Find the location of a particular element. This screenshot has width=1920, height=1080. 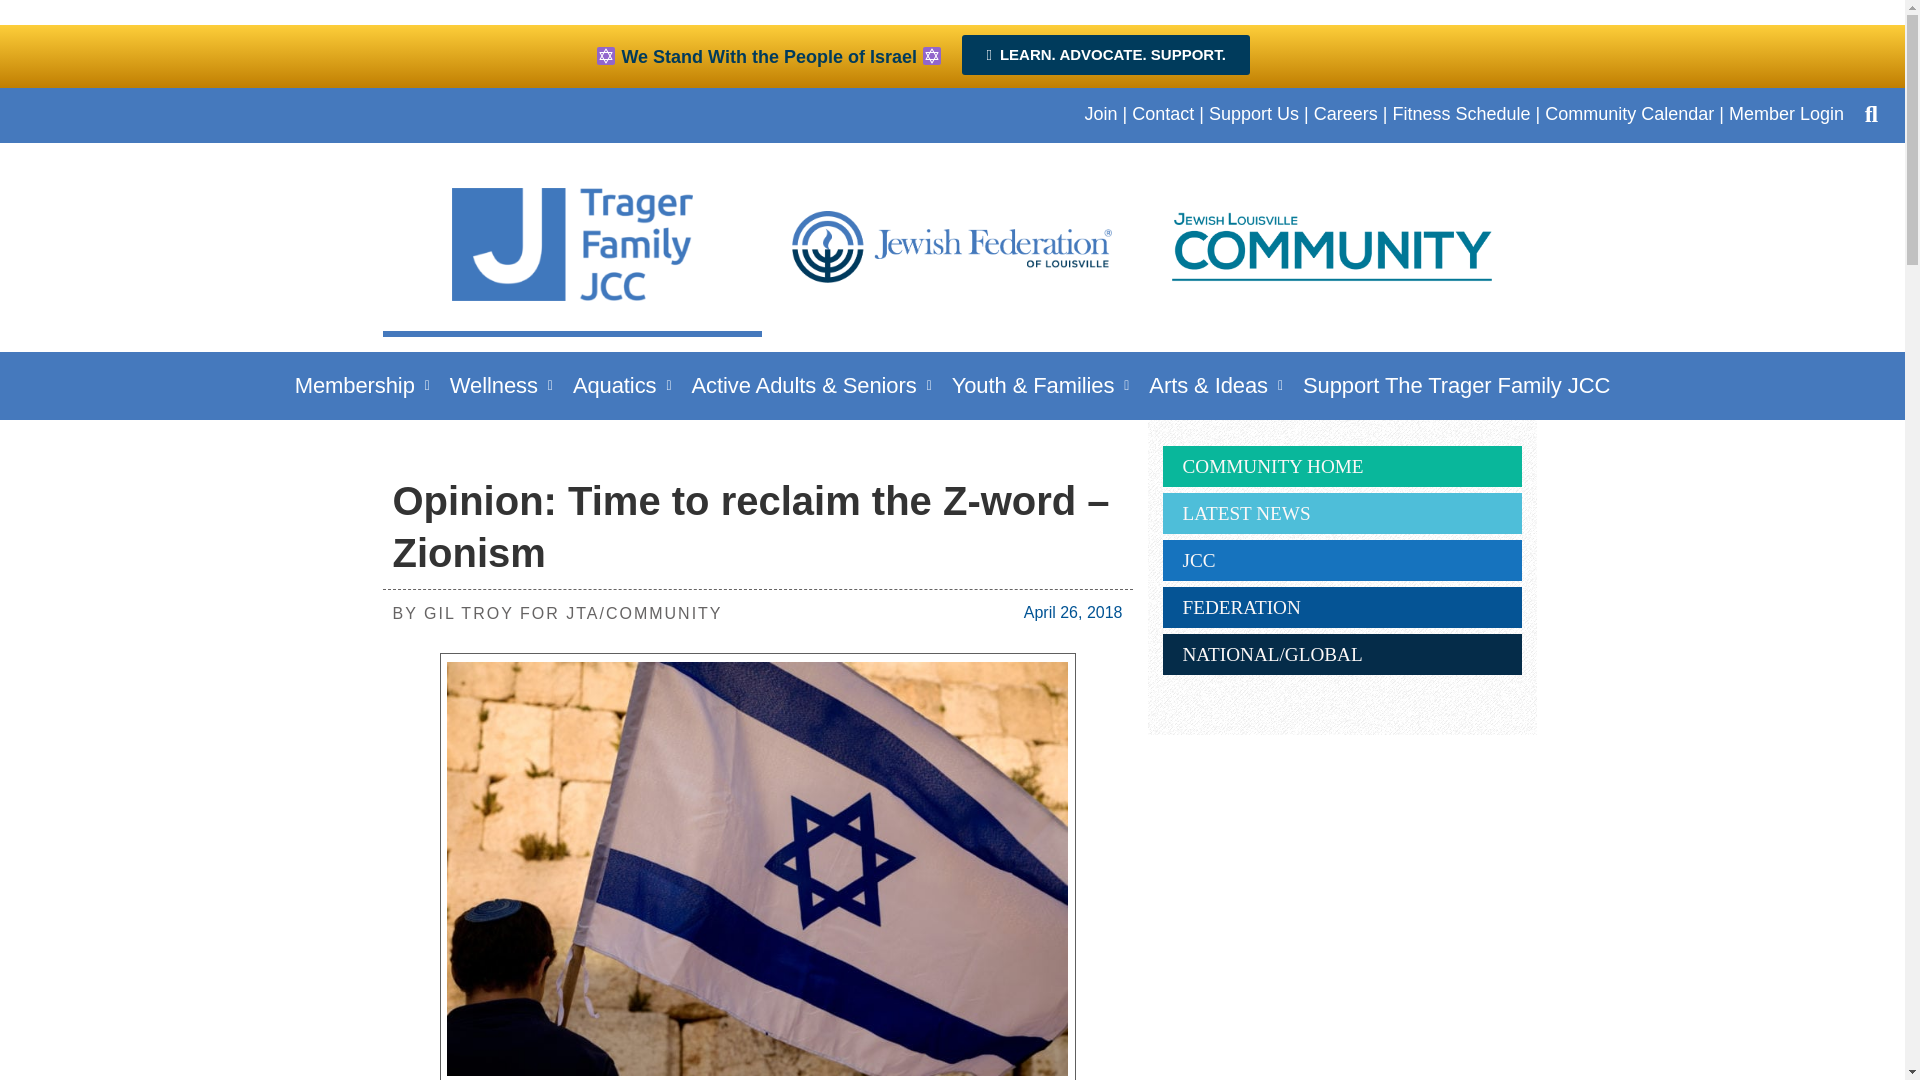

Careers is located at coordinates (1346, 114).